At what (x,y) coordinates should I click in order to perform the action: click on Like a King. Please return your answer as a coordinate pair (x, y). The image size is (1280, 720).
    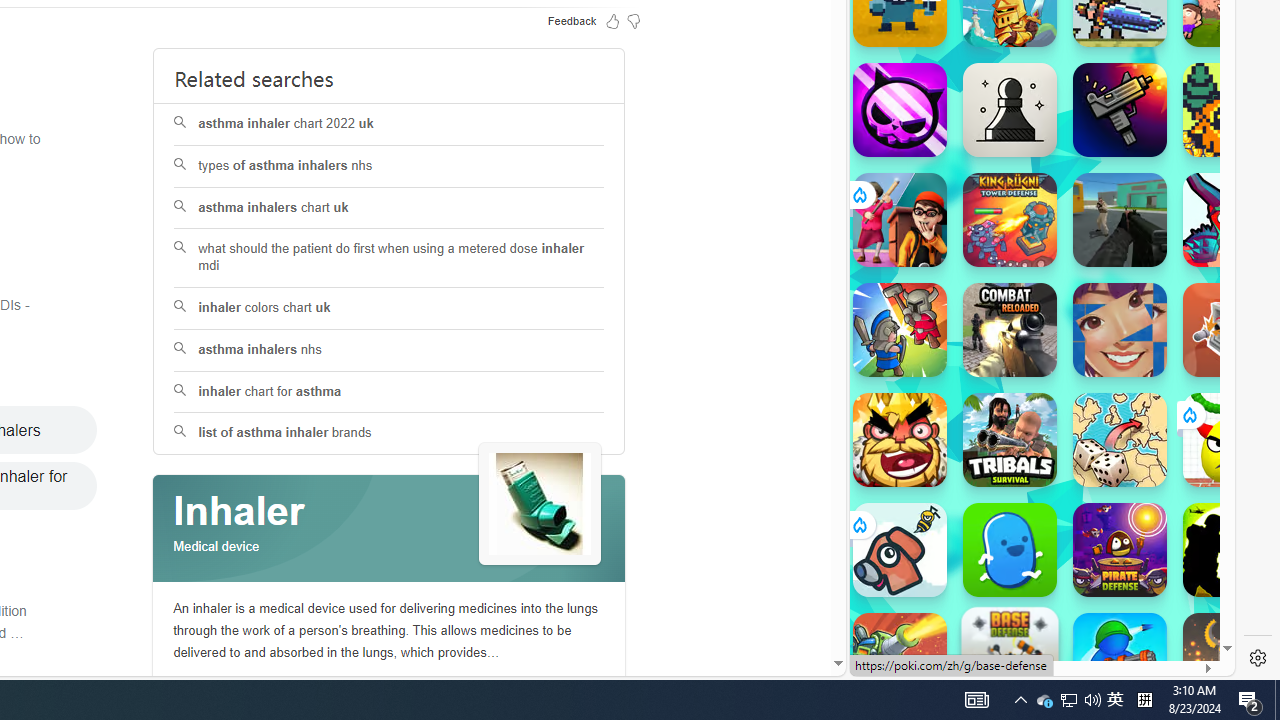
    Looking at the image, I should click on (900, 440).